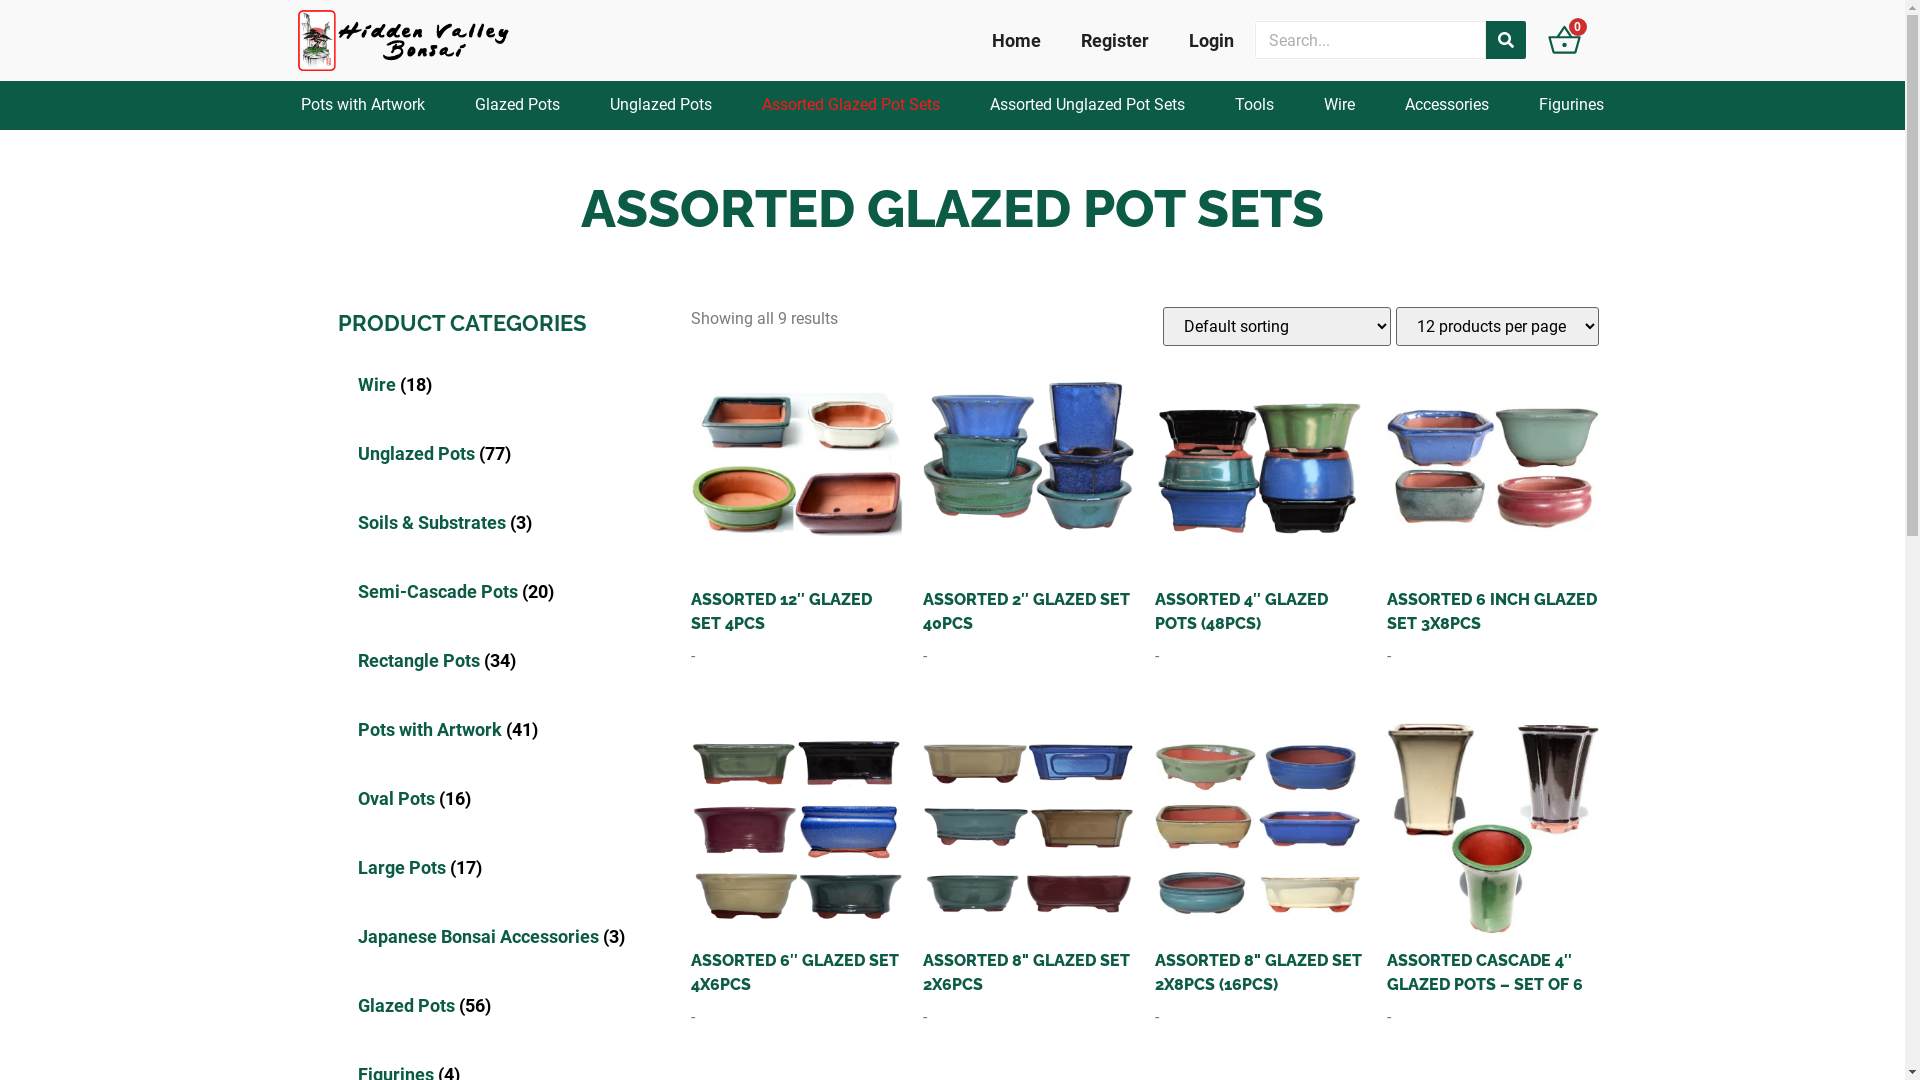  Describe the element at coordinates (1254, 105) in the screenshot. I see `Tools` at that location.